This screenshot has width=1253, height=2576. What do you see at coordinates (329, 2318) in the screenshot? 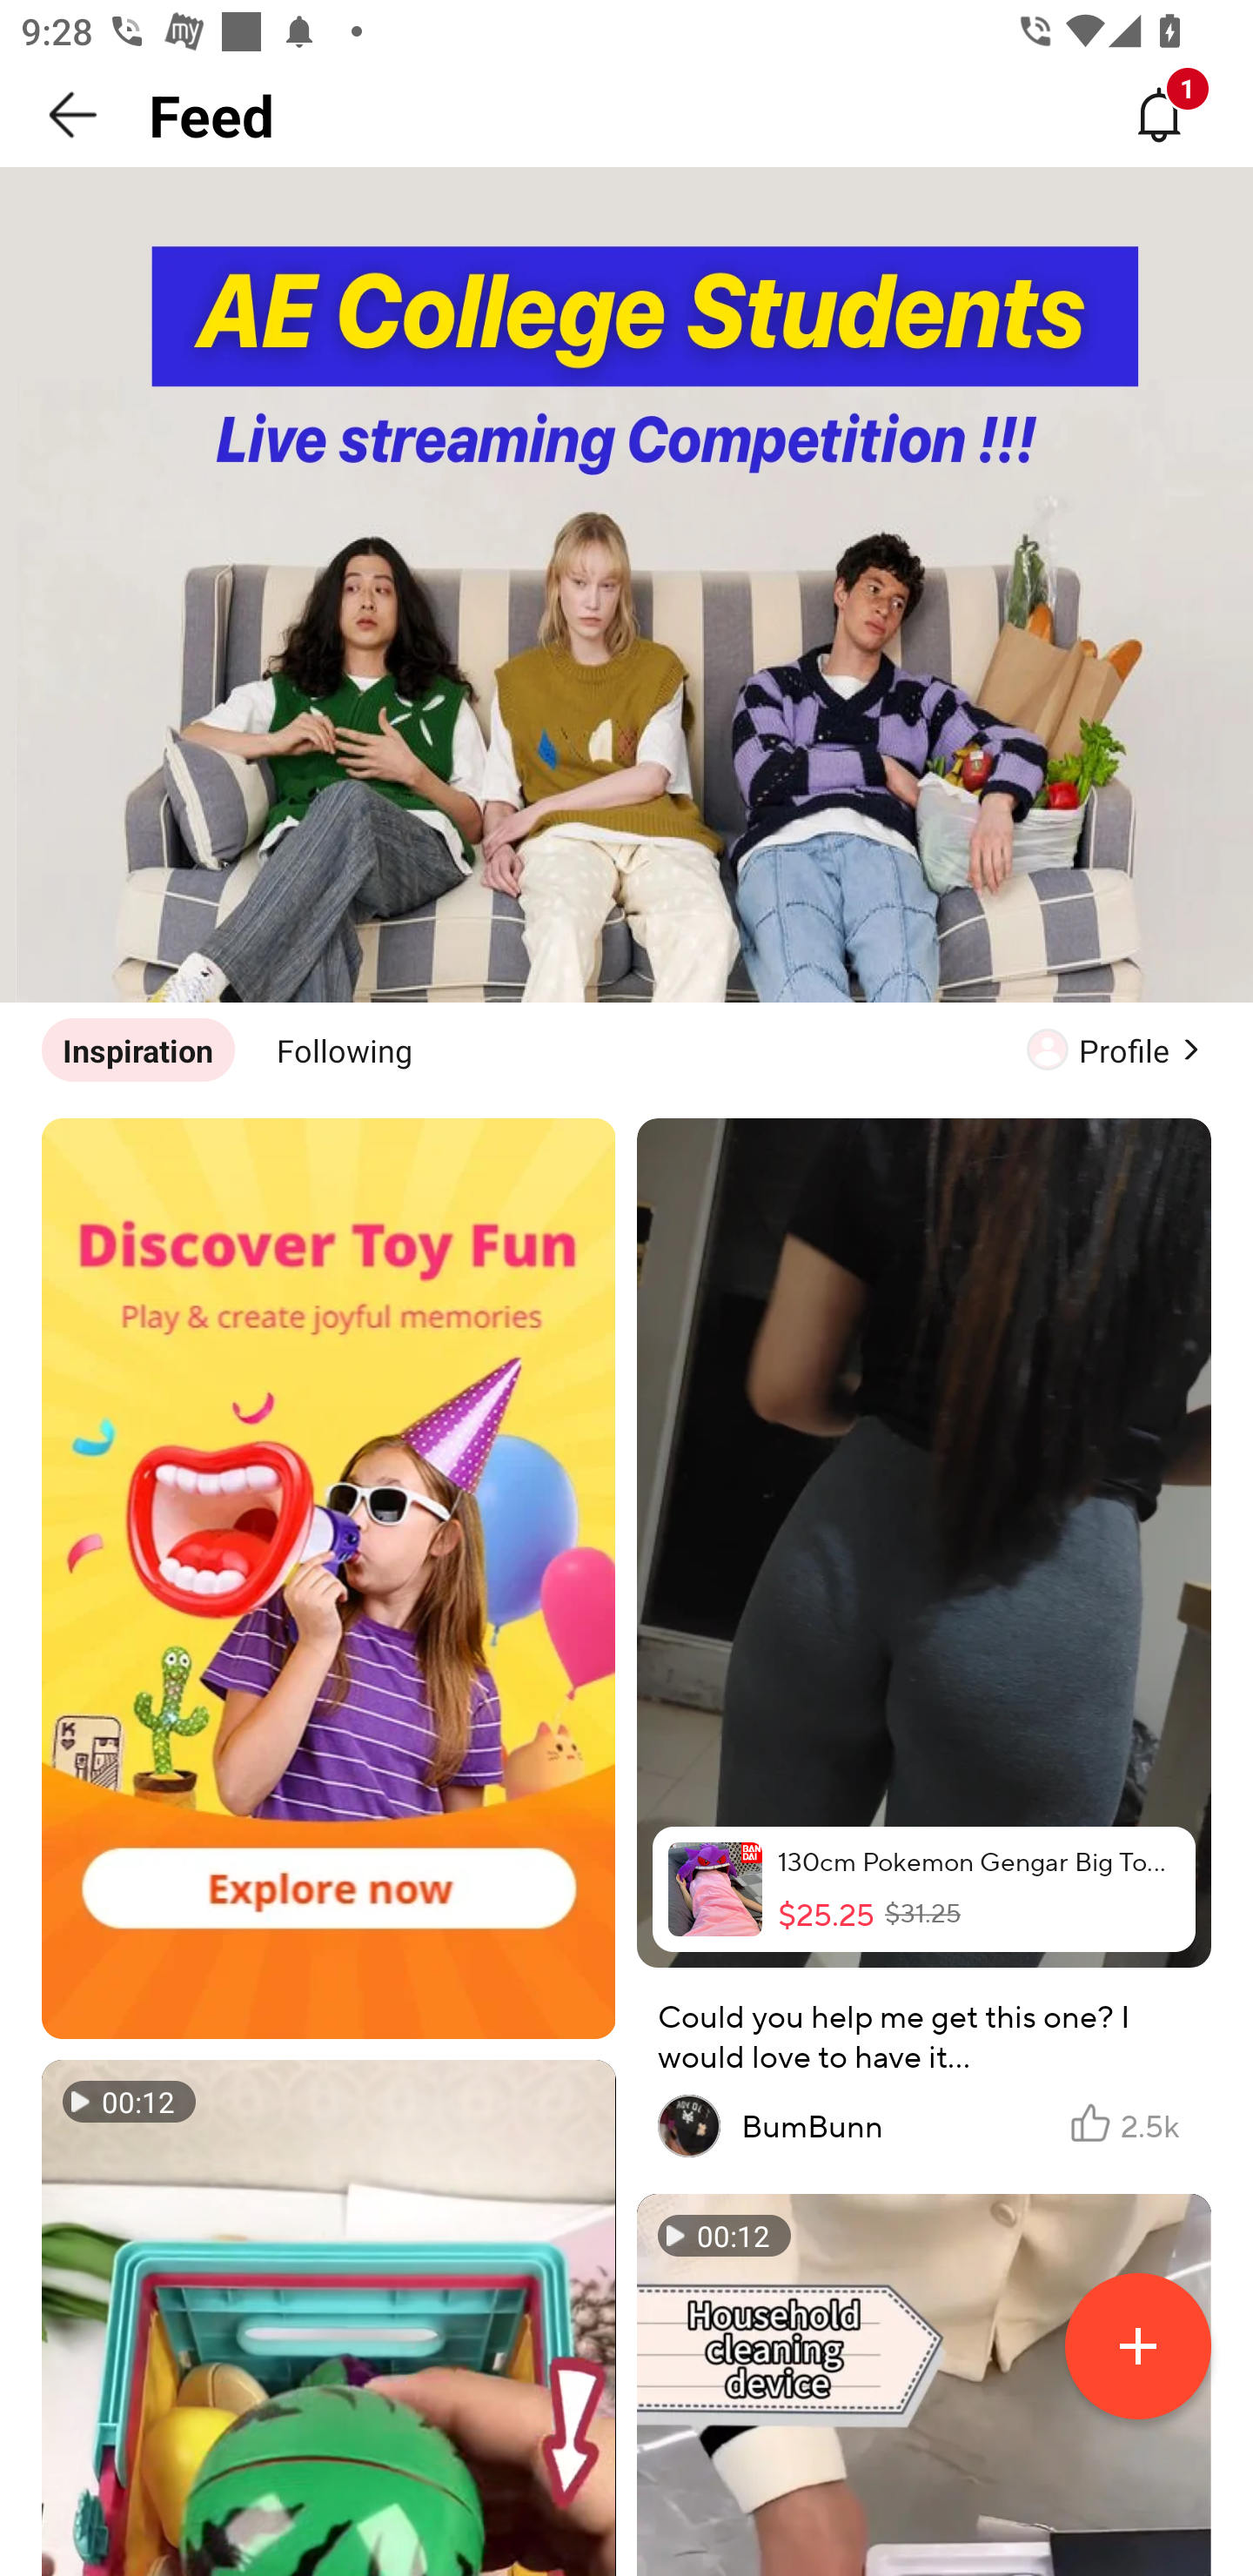
I see `00:12` at bounding box center [329, 2318].